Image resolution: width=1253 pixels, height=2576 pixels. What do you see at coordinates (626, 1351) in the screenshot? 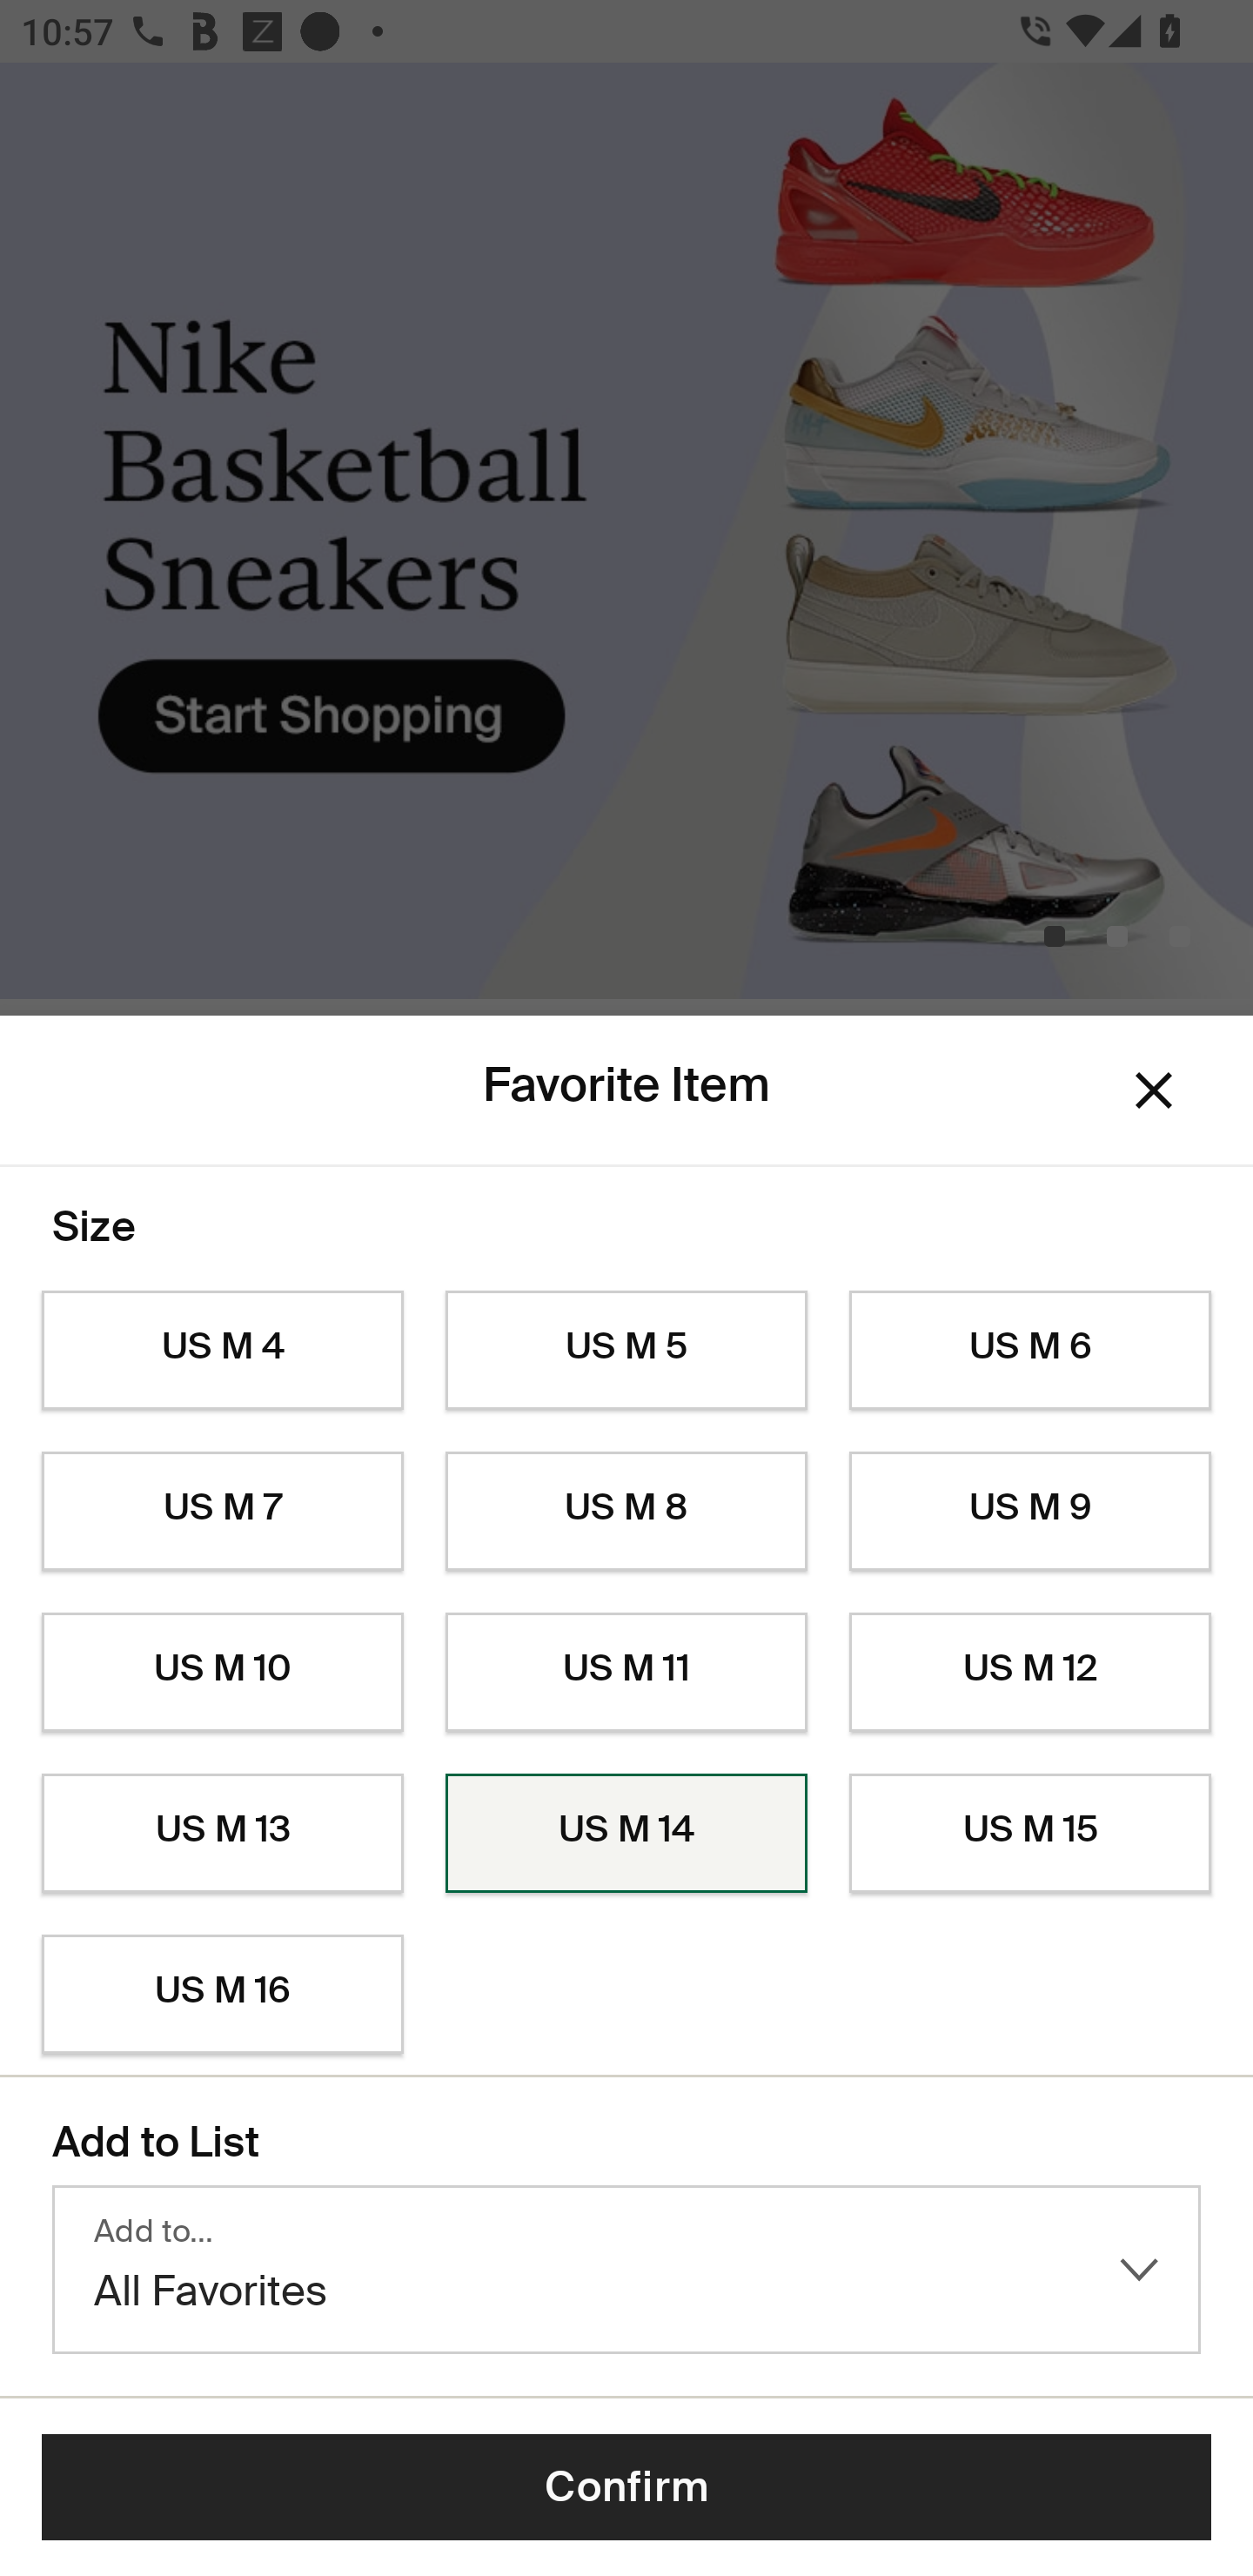
I see `US M 5` at bounding box center [626, 1351].